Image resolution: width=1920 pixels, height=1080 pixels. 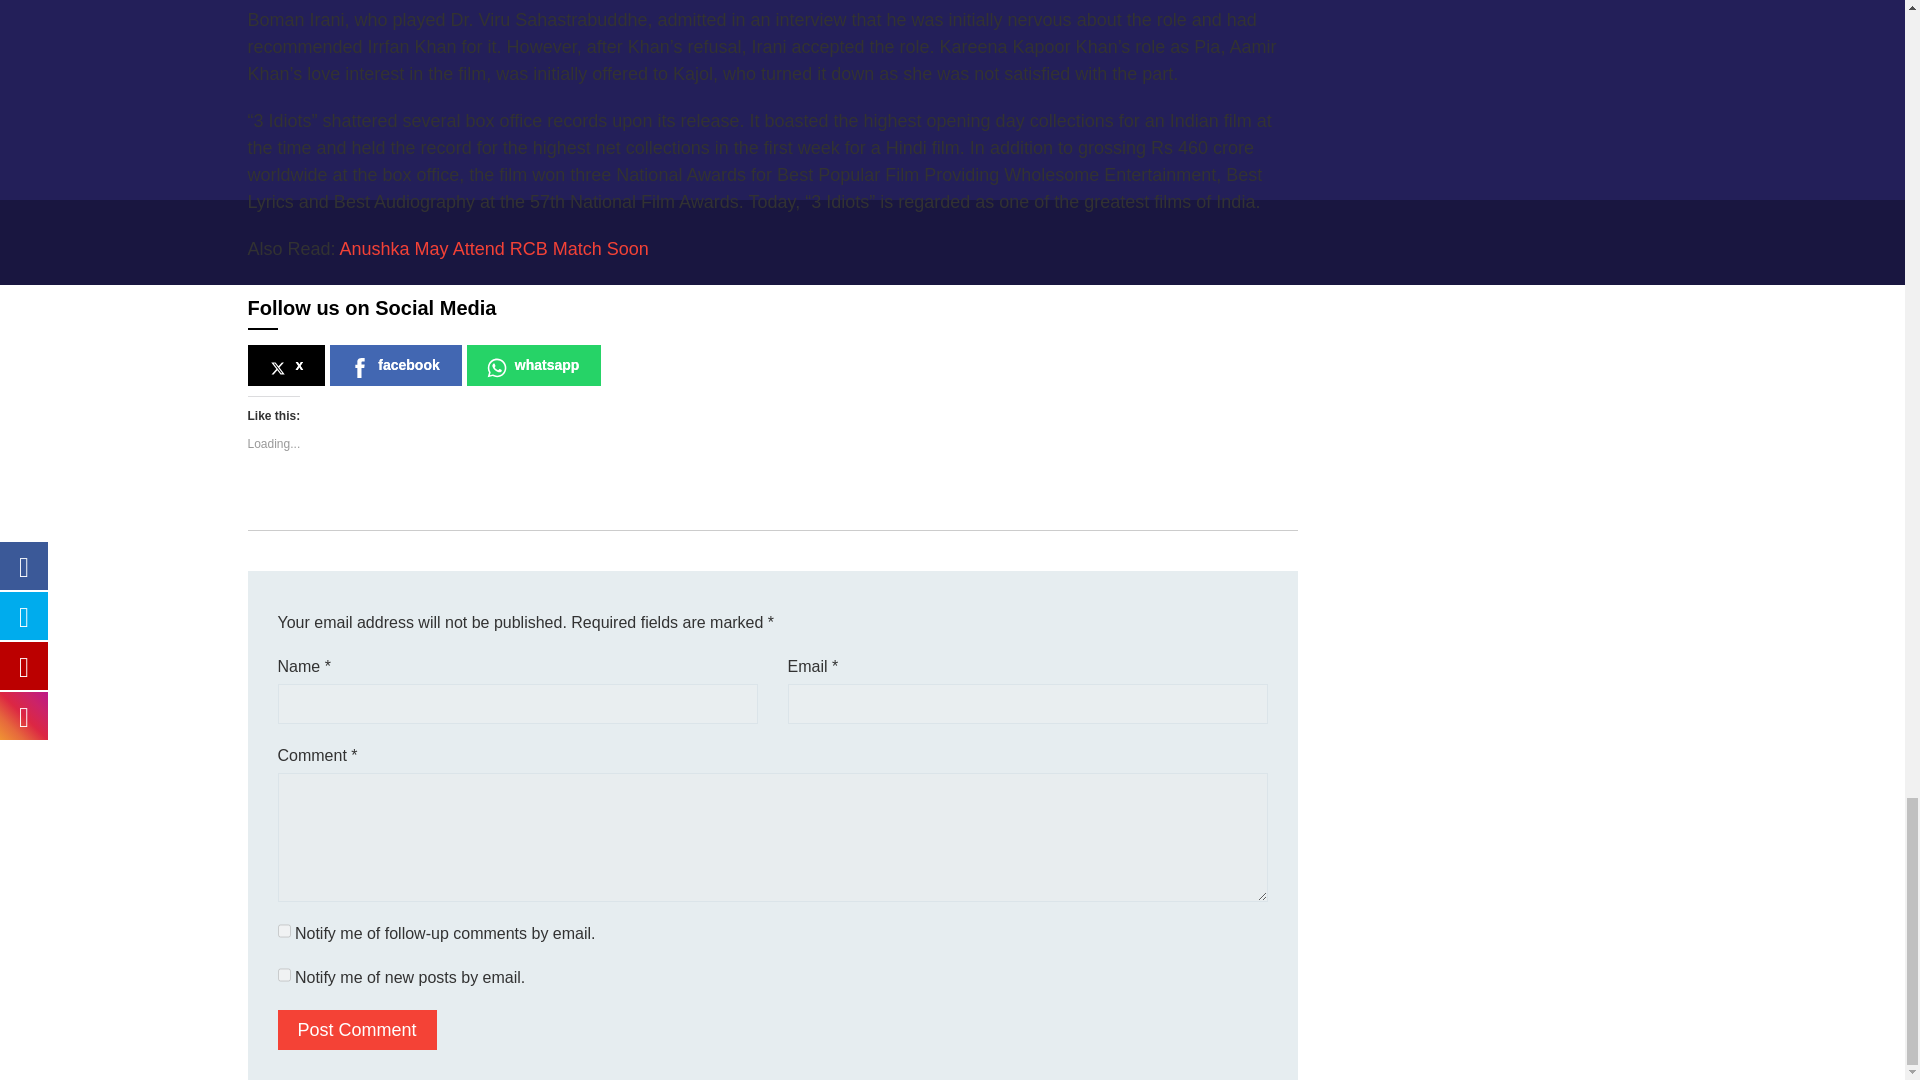 I want to click on subscribe, so click(x=284, y=974).